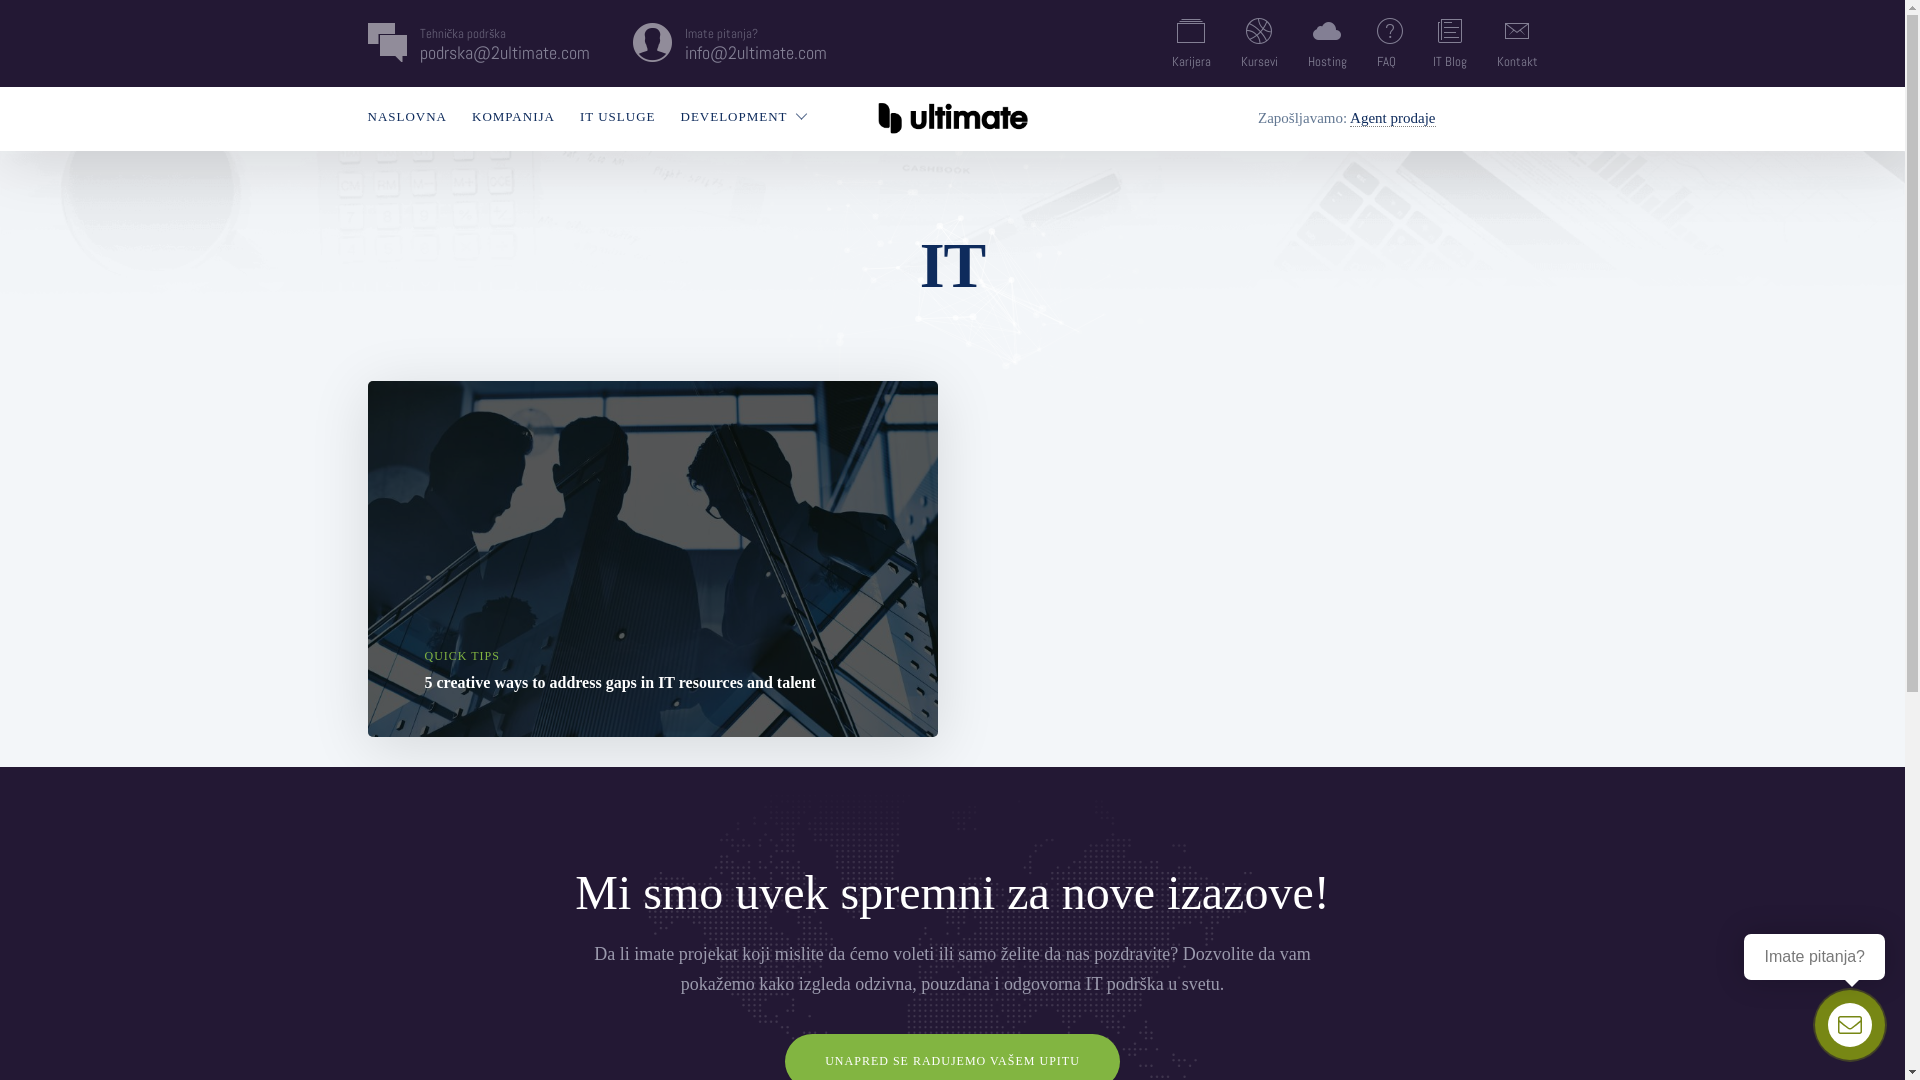  I want to click on Agent prodaje, so click(1392, 118).